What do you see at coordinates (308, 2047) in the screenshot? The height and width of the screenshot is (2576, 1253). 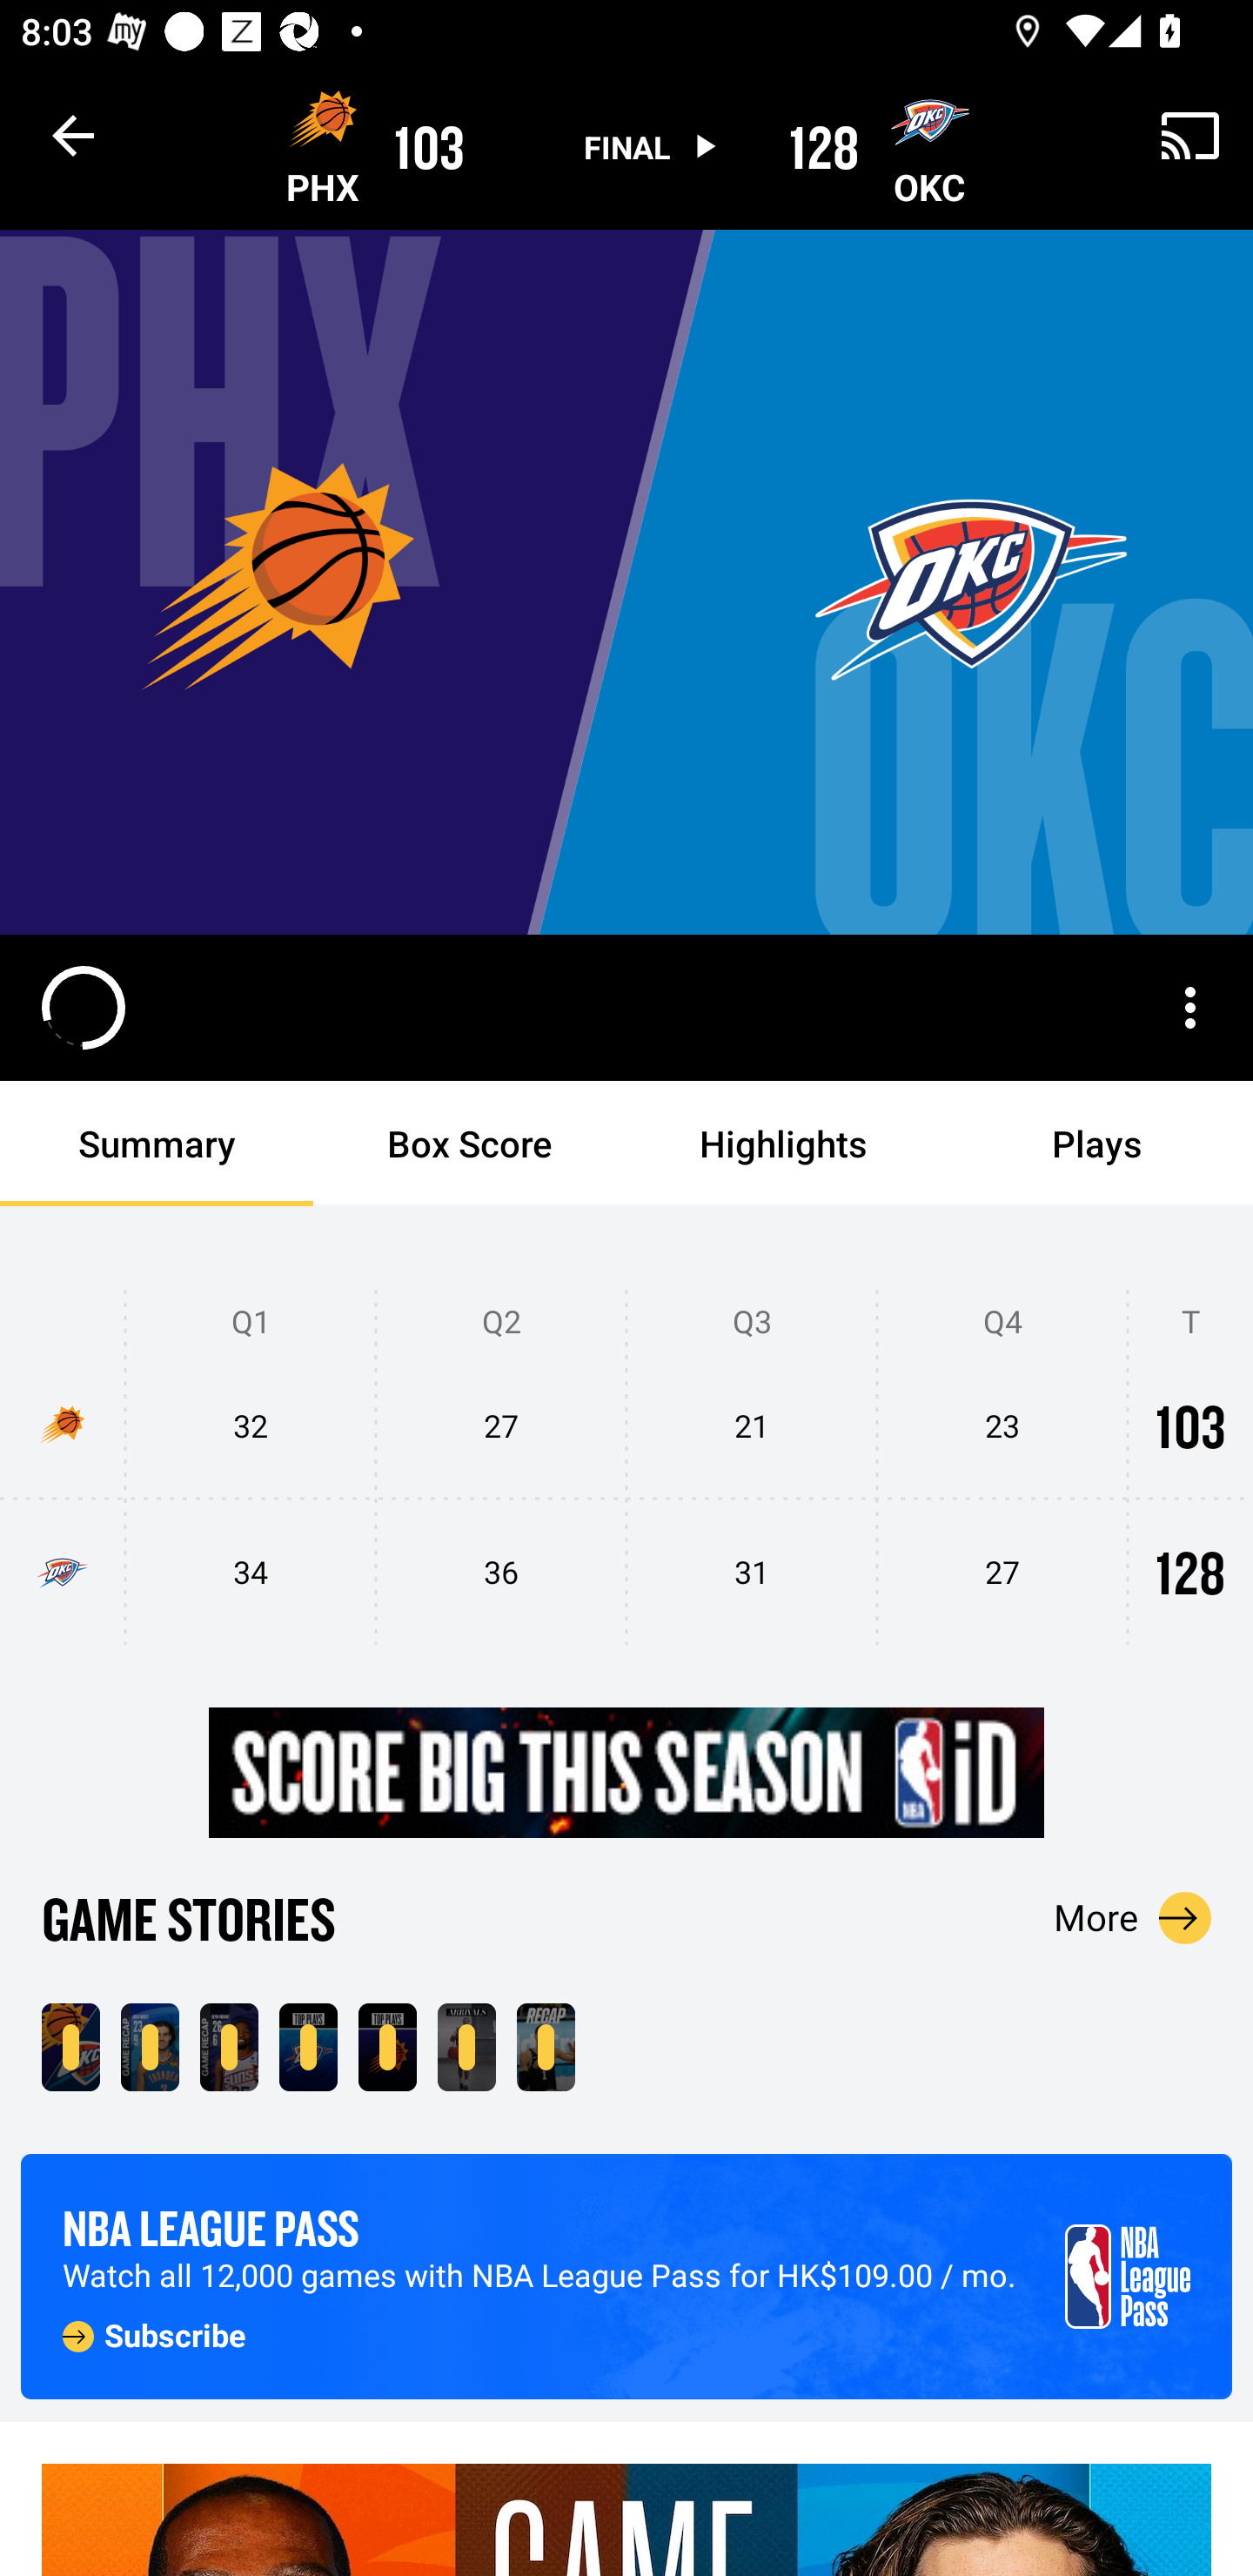 I see `NEW OKC's Top Plays from PHX vs. OKC` at bounding box center [308, 2047].